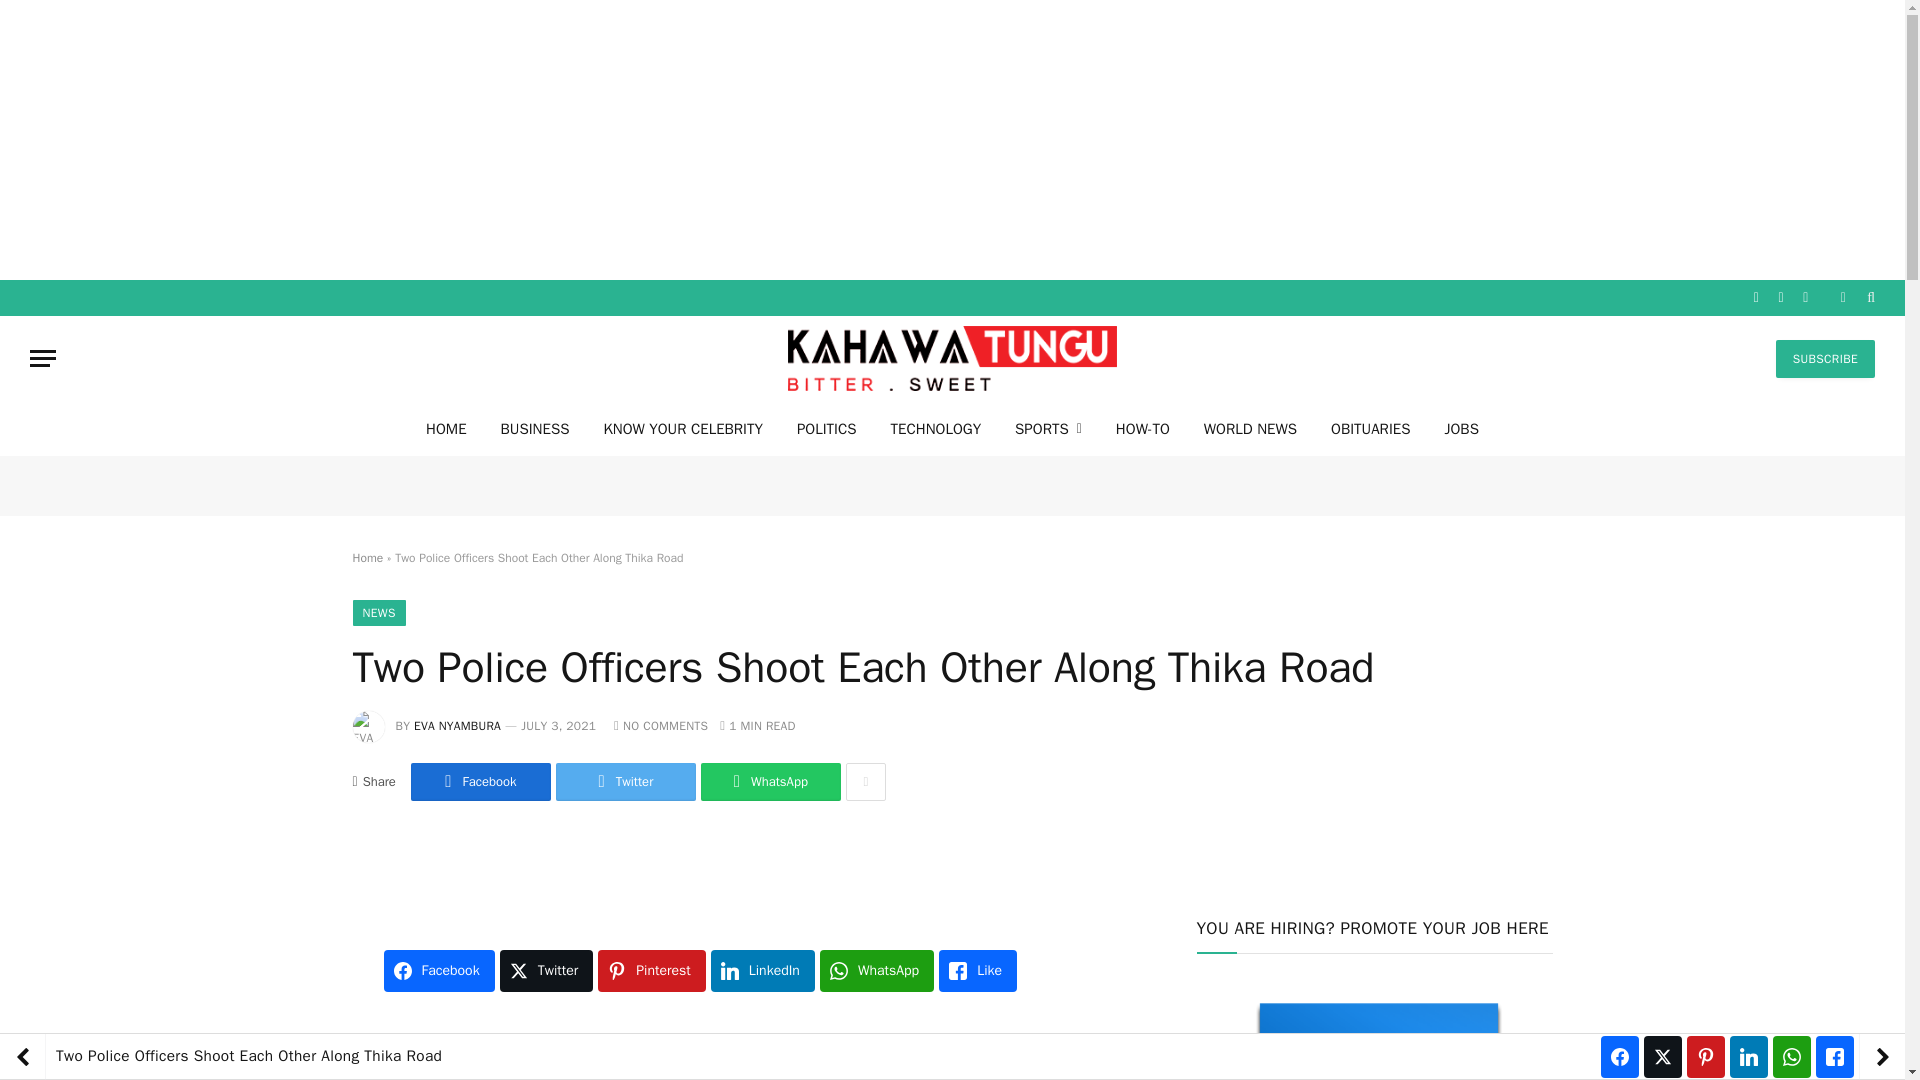 The height and width of the screenshot is (1080, 1920). I want to click on NEWS, so click(378, 613).